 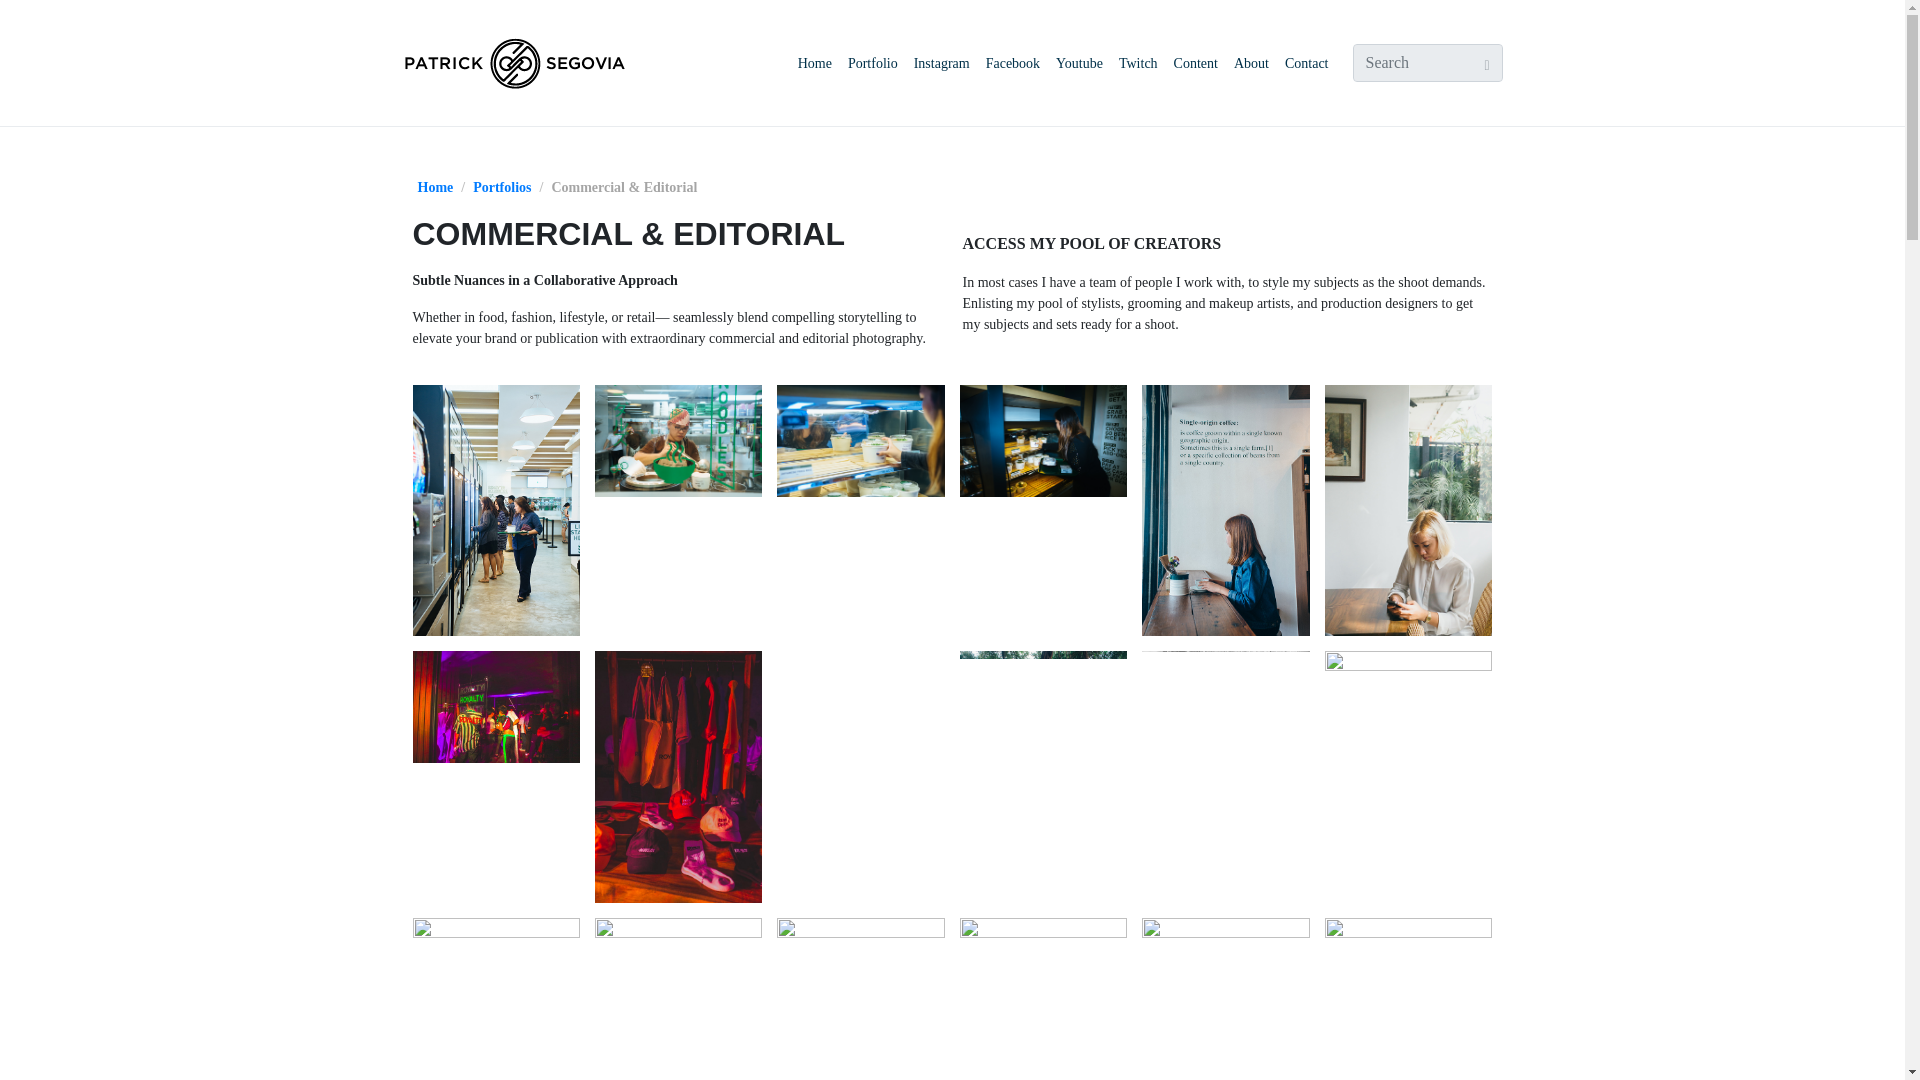 I want to click on Home, so click(x=814, y=62).